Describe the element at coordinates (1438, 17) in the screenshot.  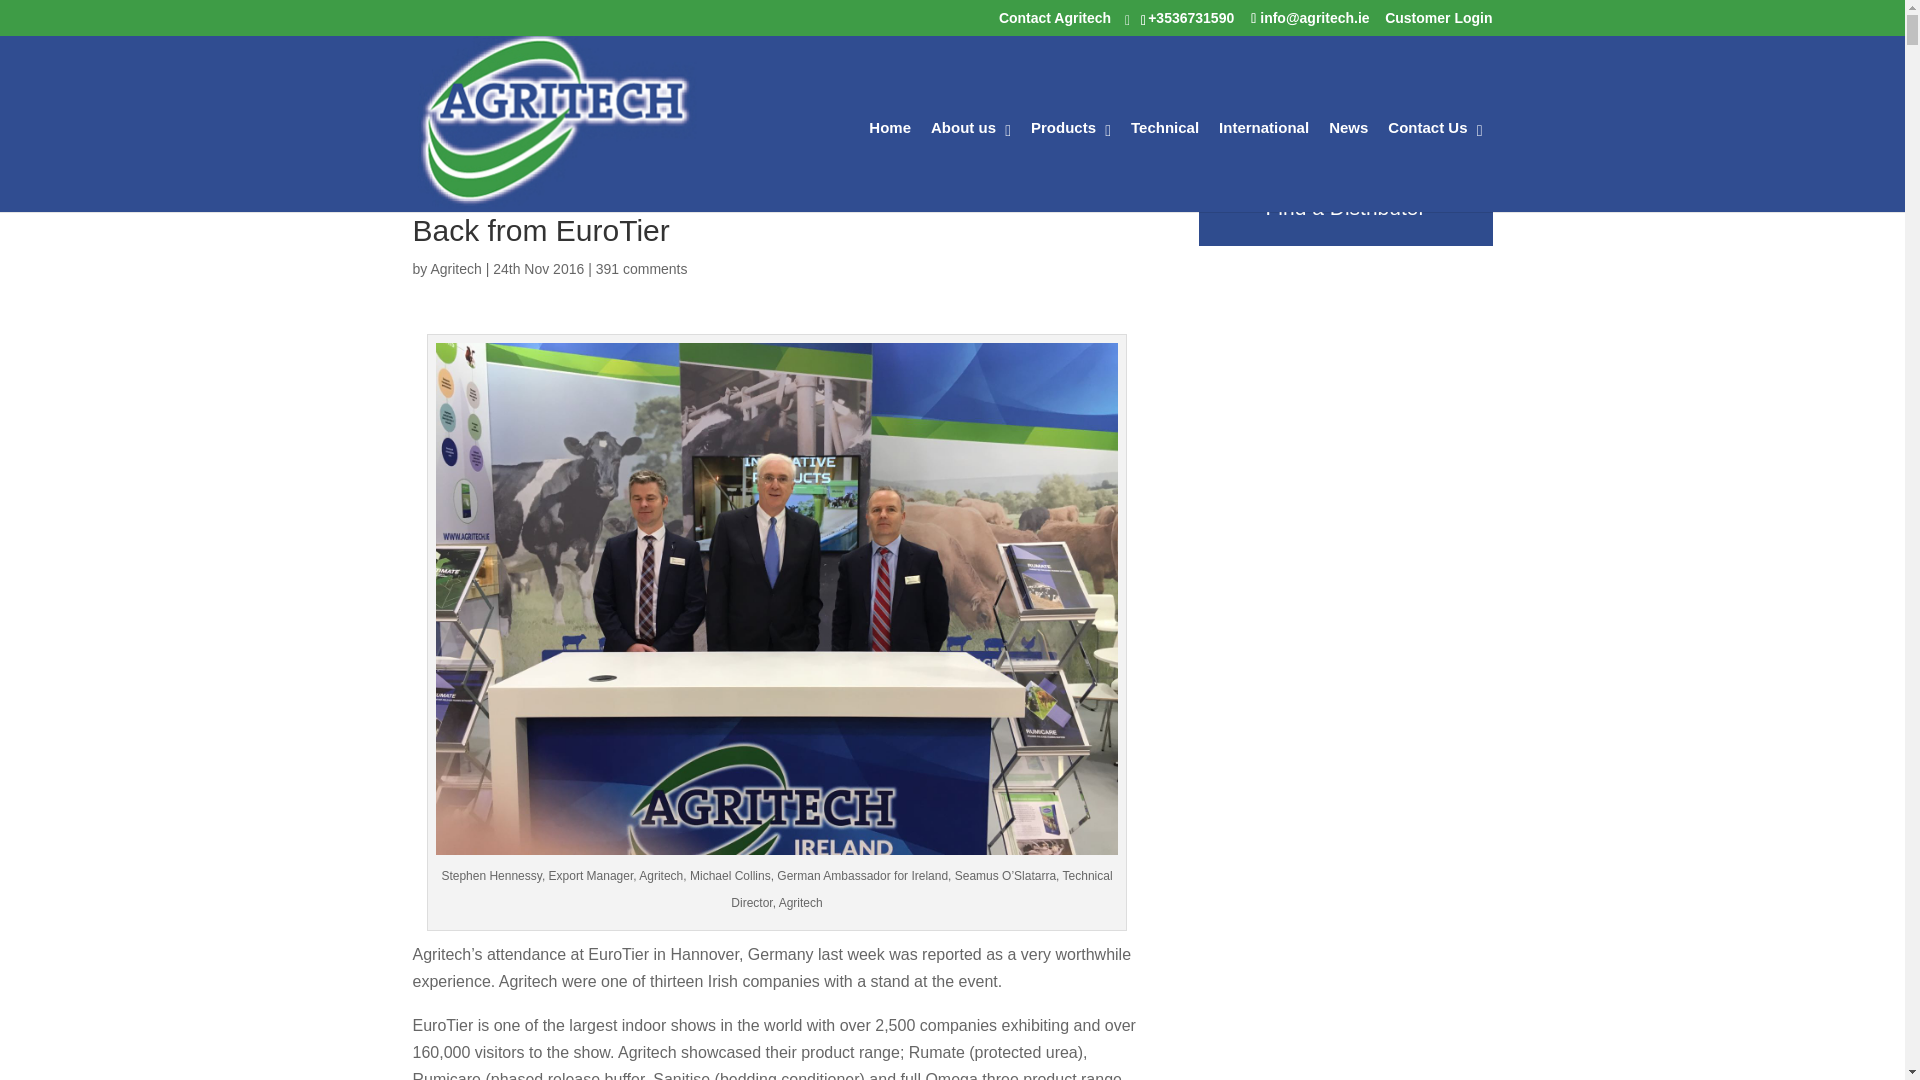
I see `Customer Login` at that location.